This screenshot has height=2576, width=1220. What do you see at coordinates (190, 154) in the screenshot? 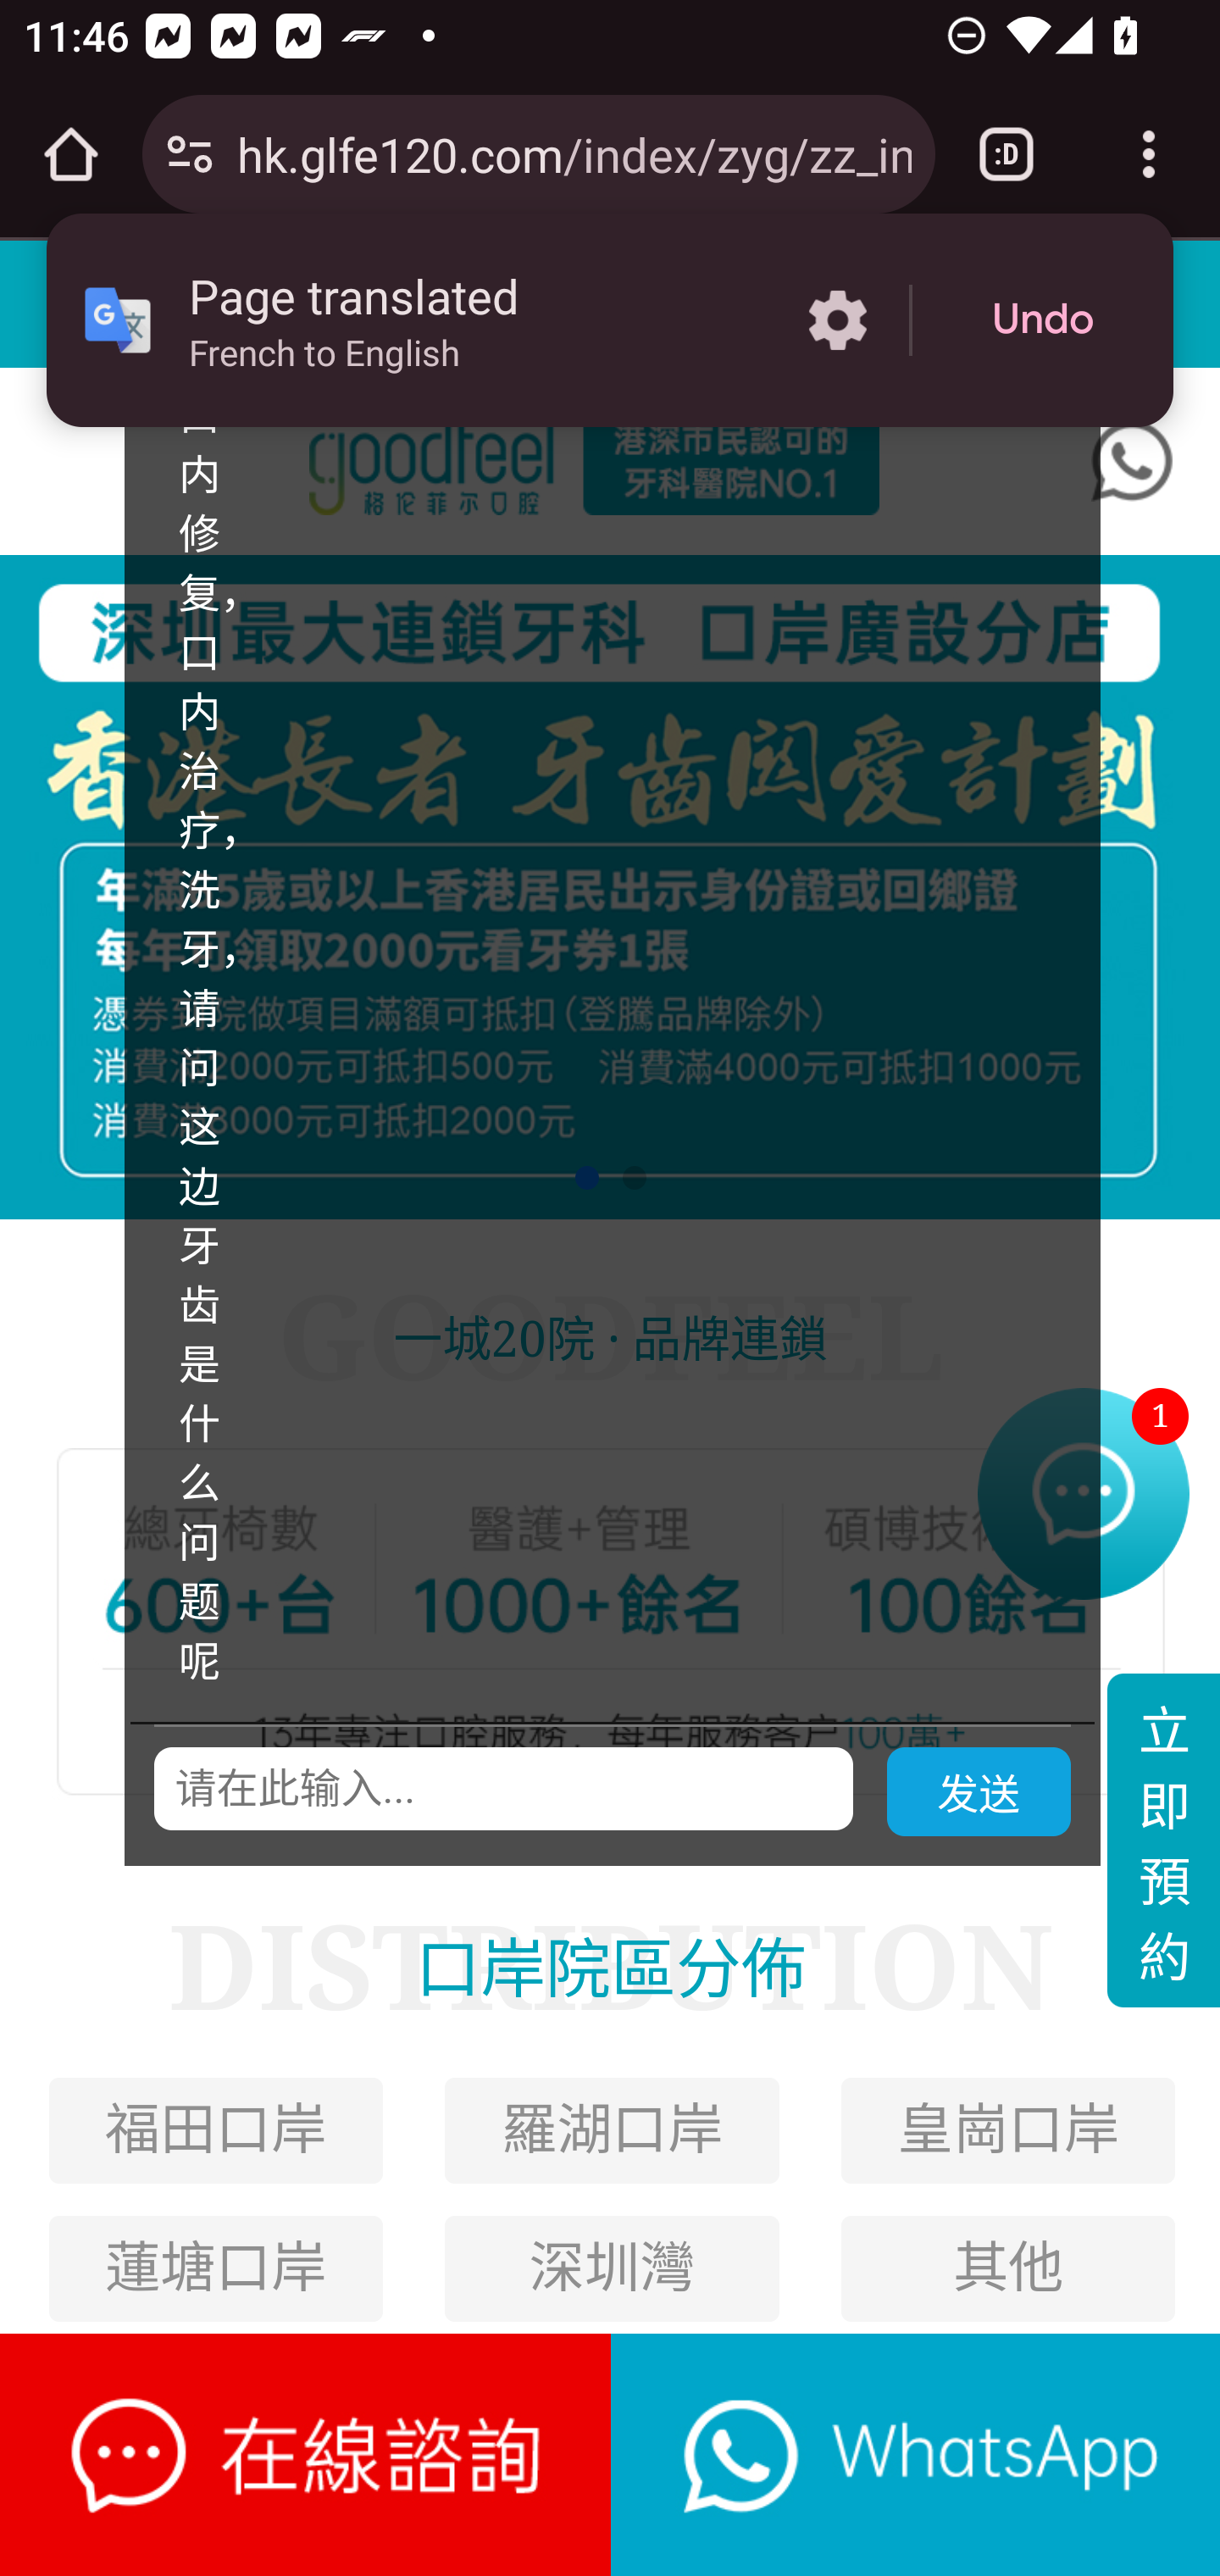
I see `Connection is secure` at bounding box center [190, 154].